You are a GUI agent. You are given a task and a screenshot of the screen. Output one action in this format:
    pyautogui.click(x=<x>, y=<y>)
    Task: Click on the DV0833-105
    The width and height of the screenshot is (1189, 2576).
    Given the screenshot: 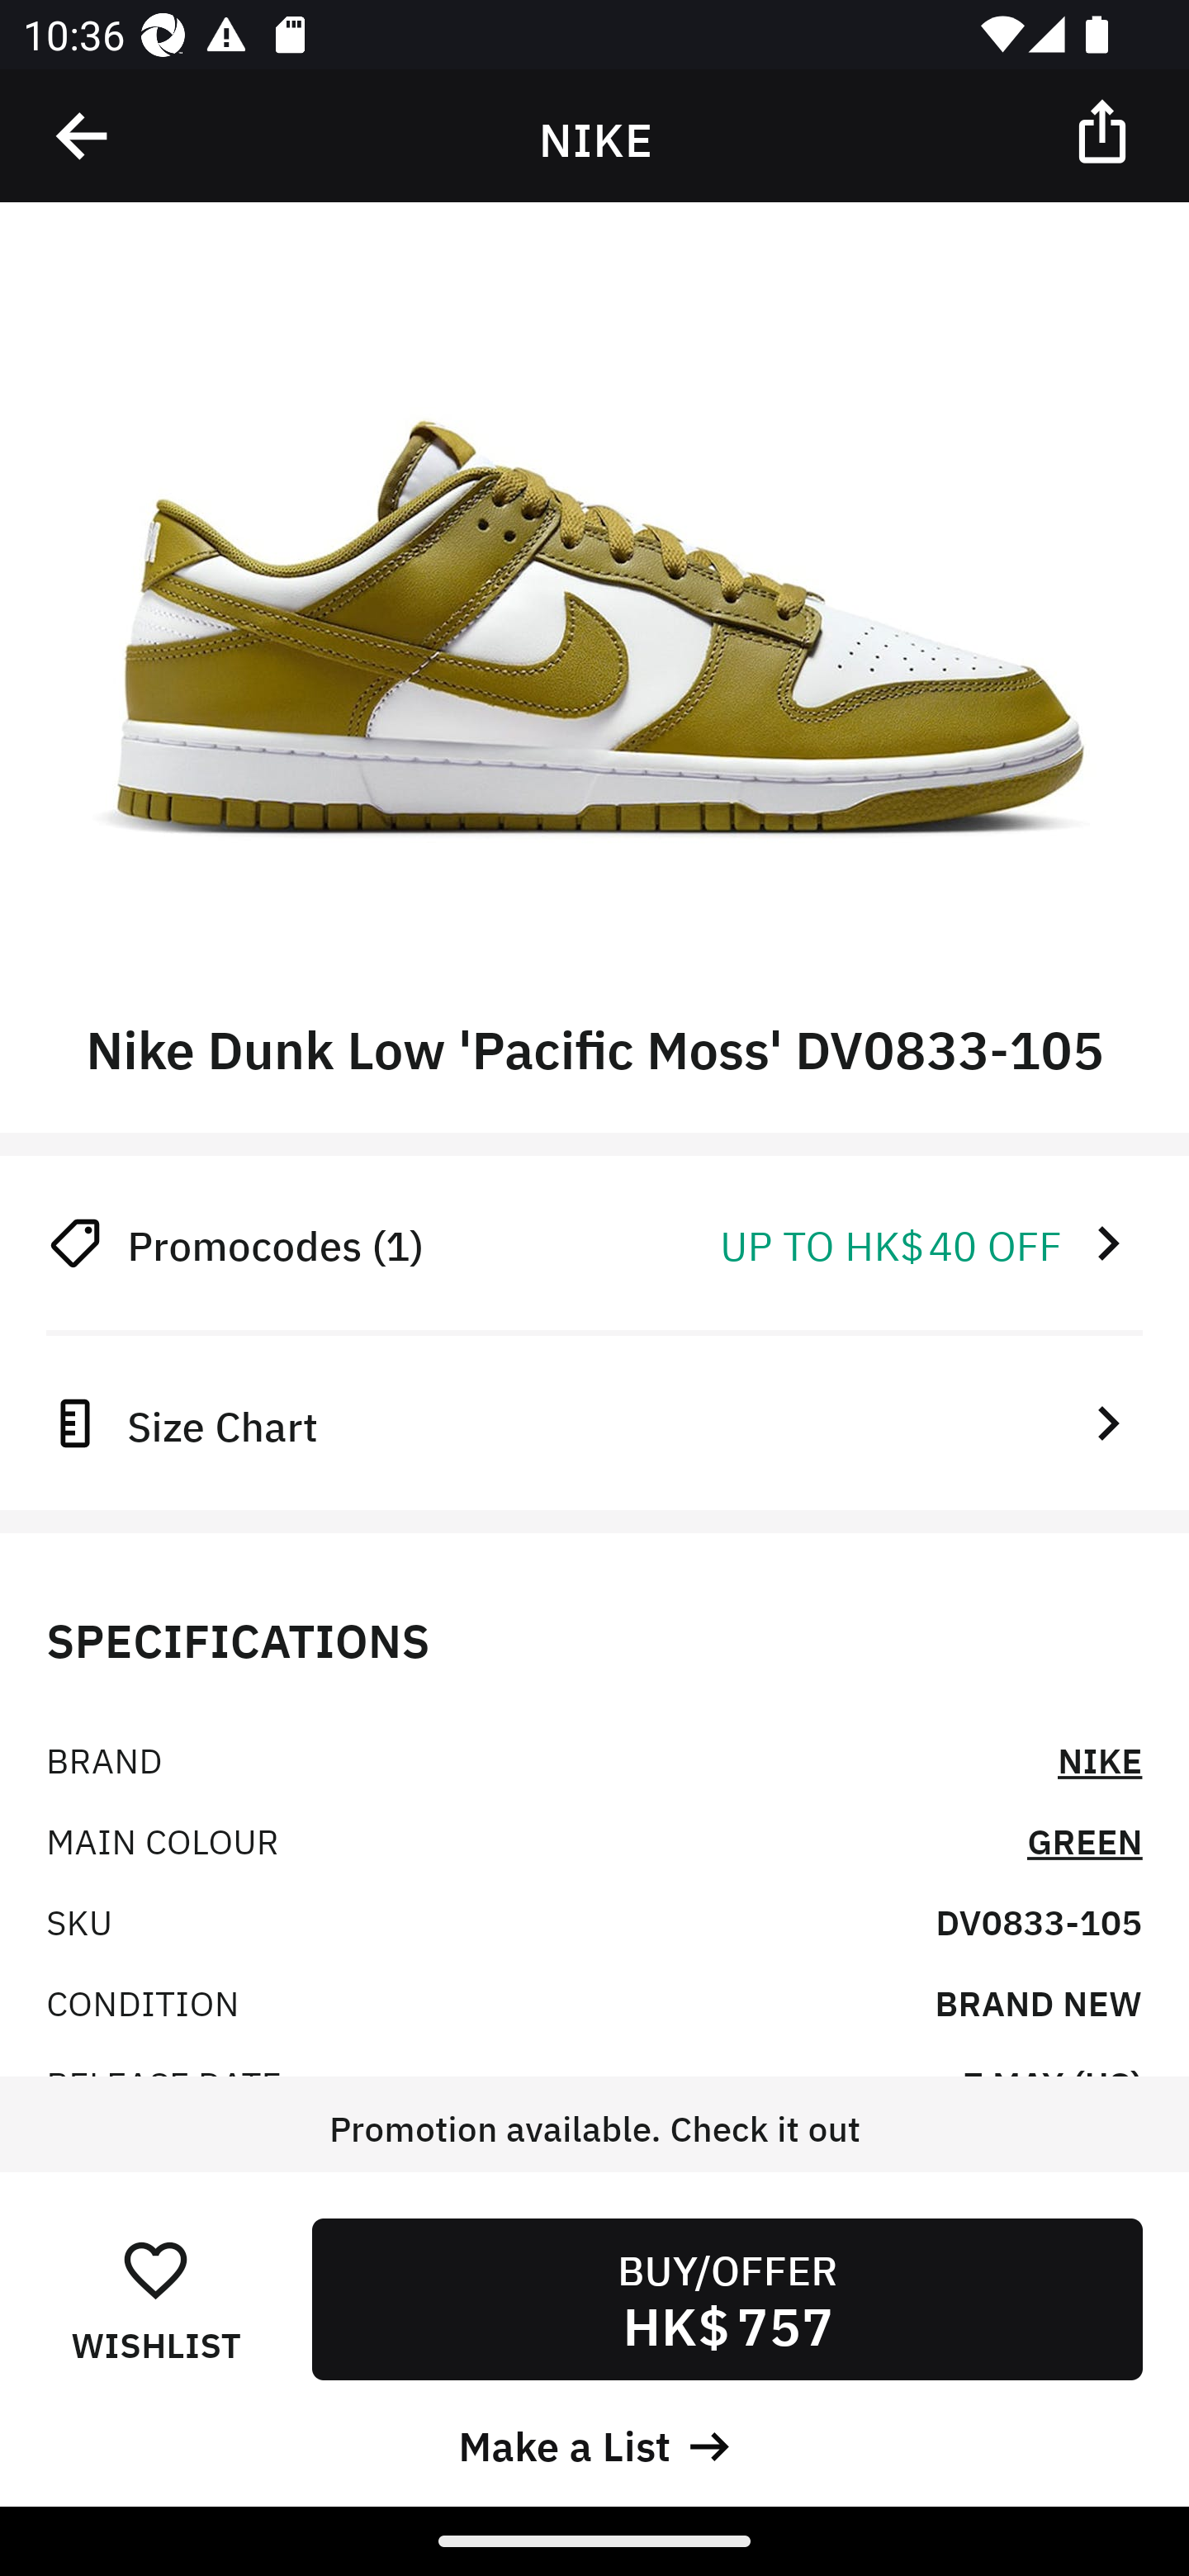 What is the action you would take?
    pyautogui.click(x=1039, y=1920)
    